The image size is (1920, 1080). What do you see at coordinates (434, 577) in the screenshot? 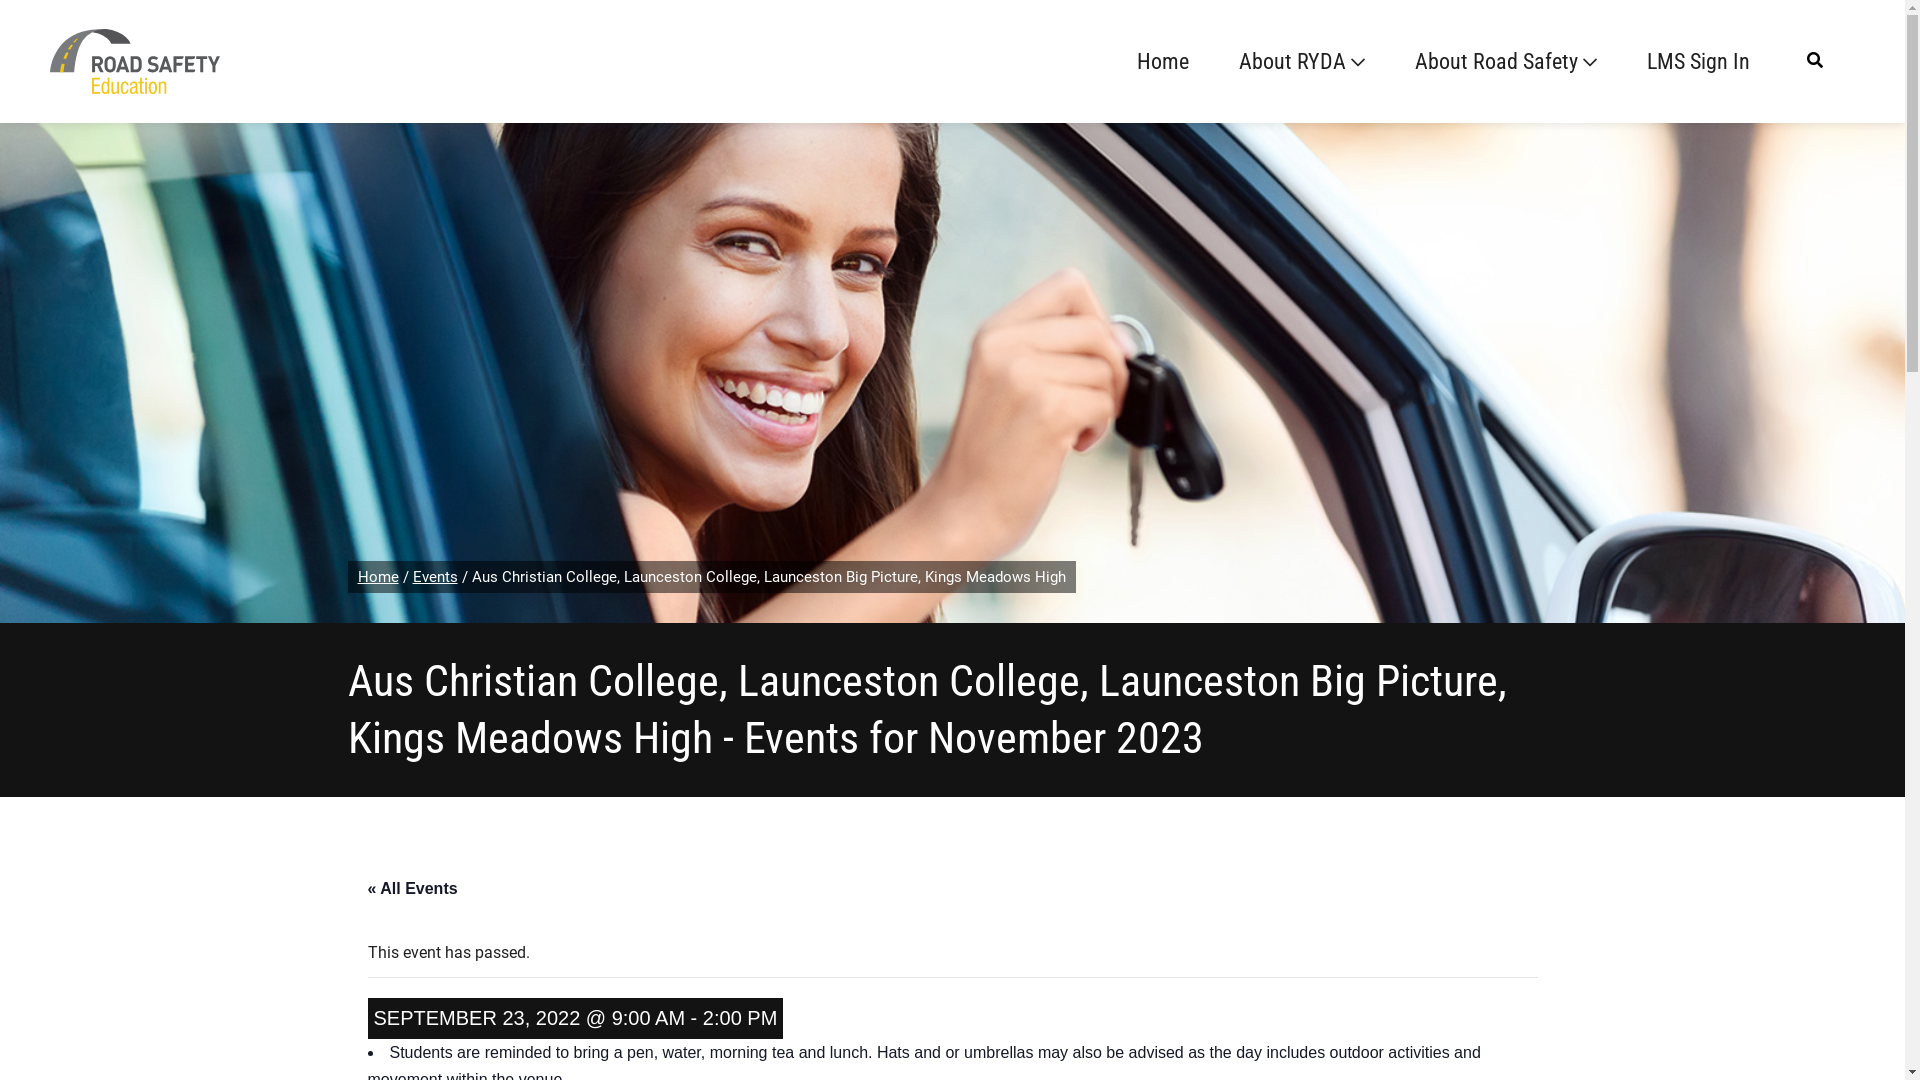
I see `Events` at bounding box center [434, 577].